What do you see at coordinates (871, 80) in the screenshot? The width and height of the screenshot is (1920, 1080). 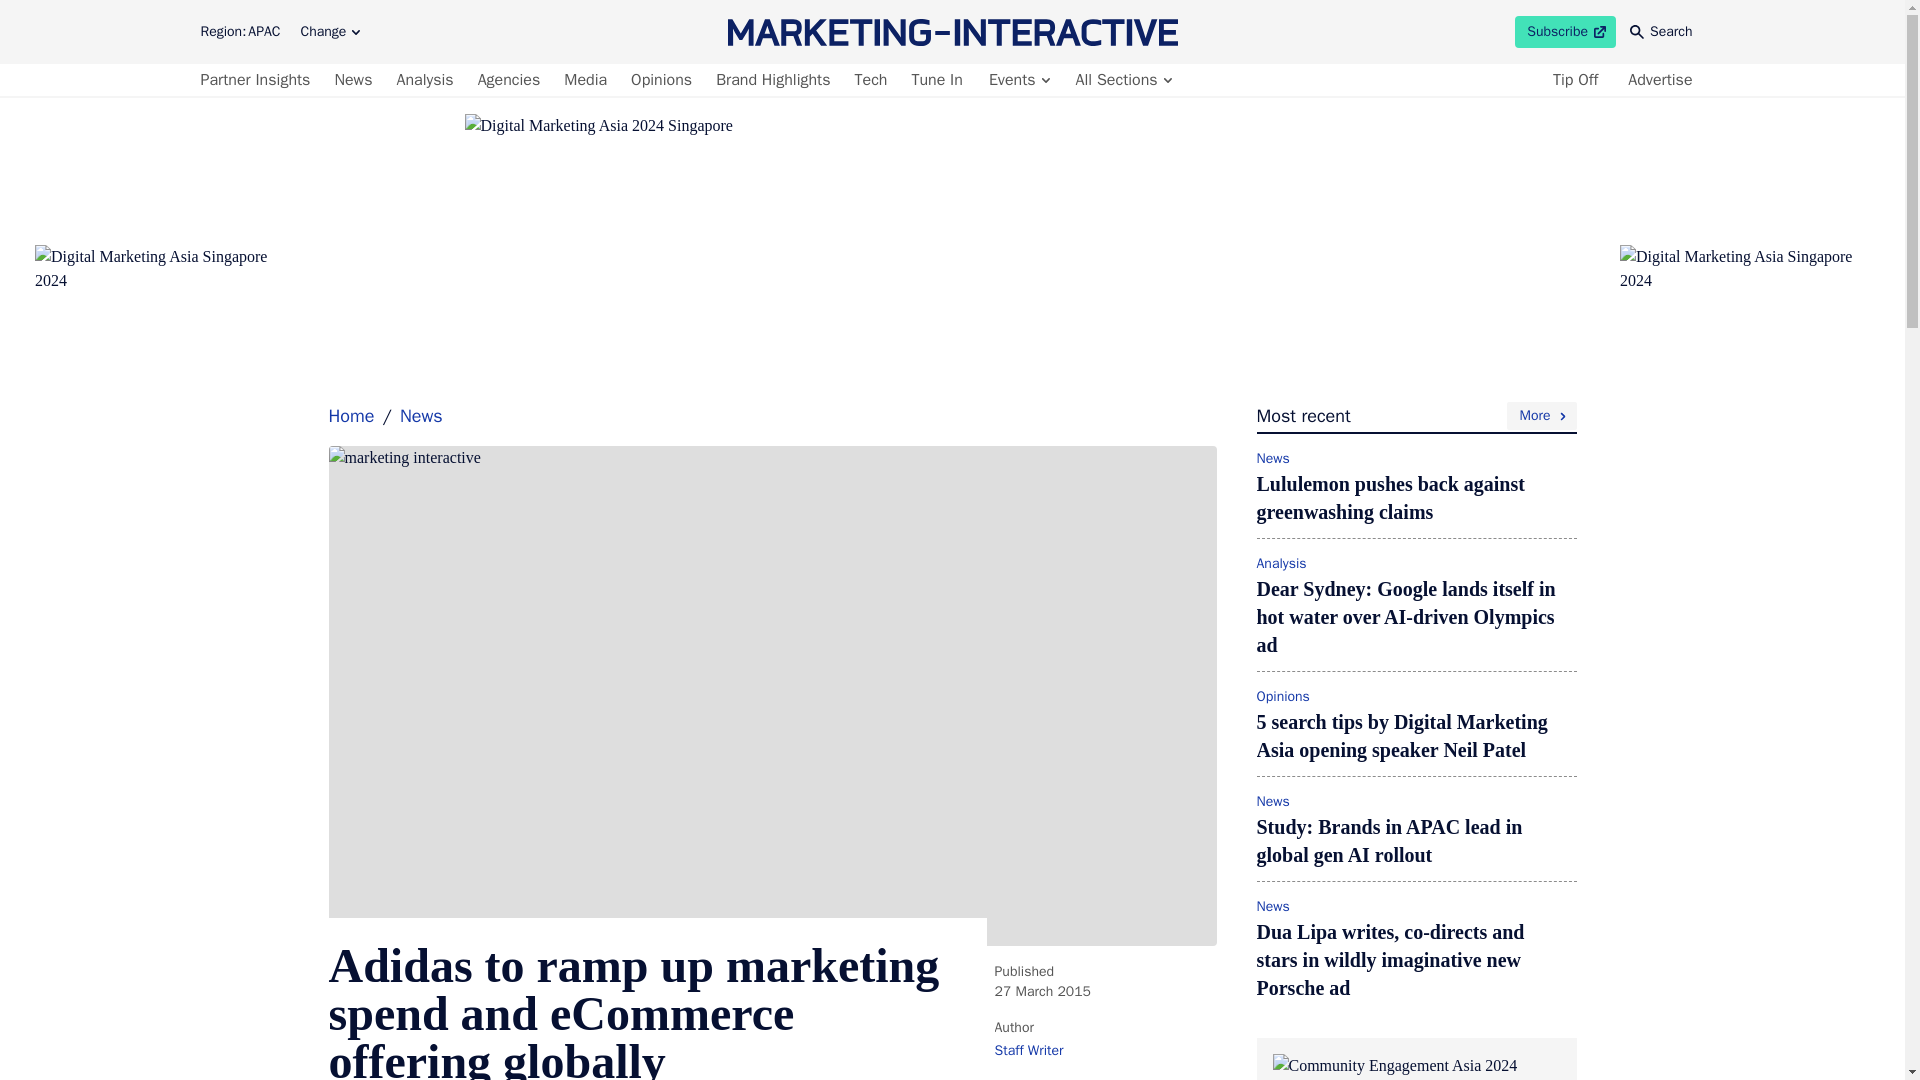 I see `All Sections` at bounding box center [871, 80].